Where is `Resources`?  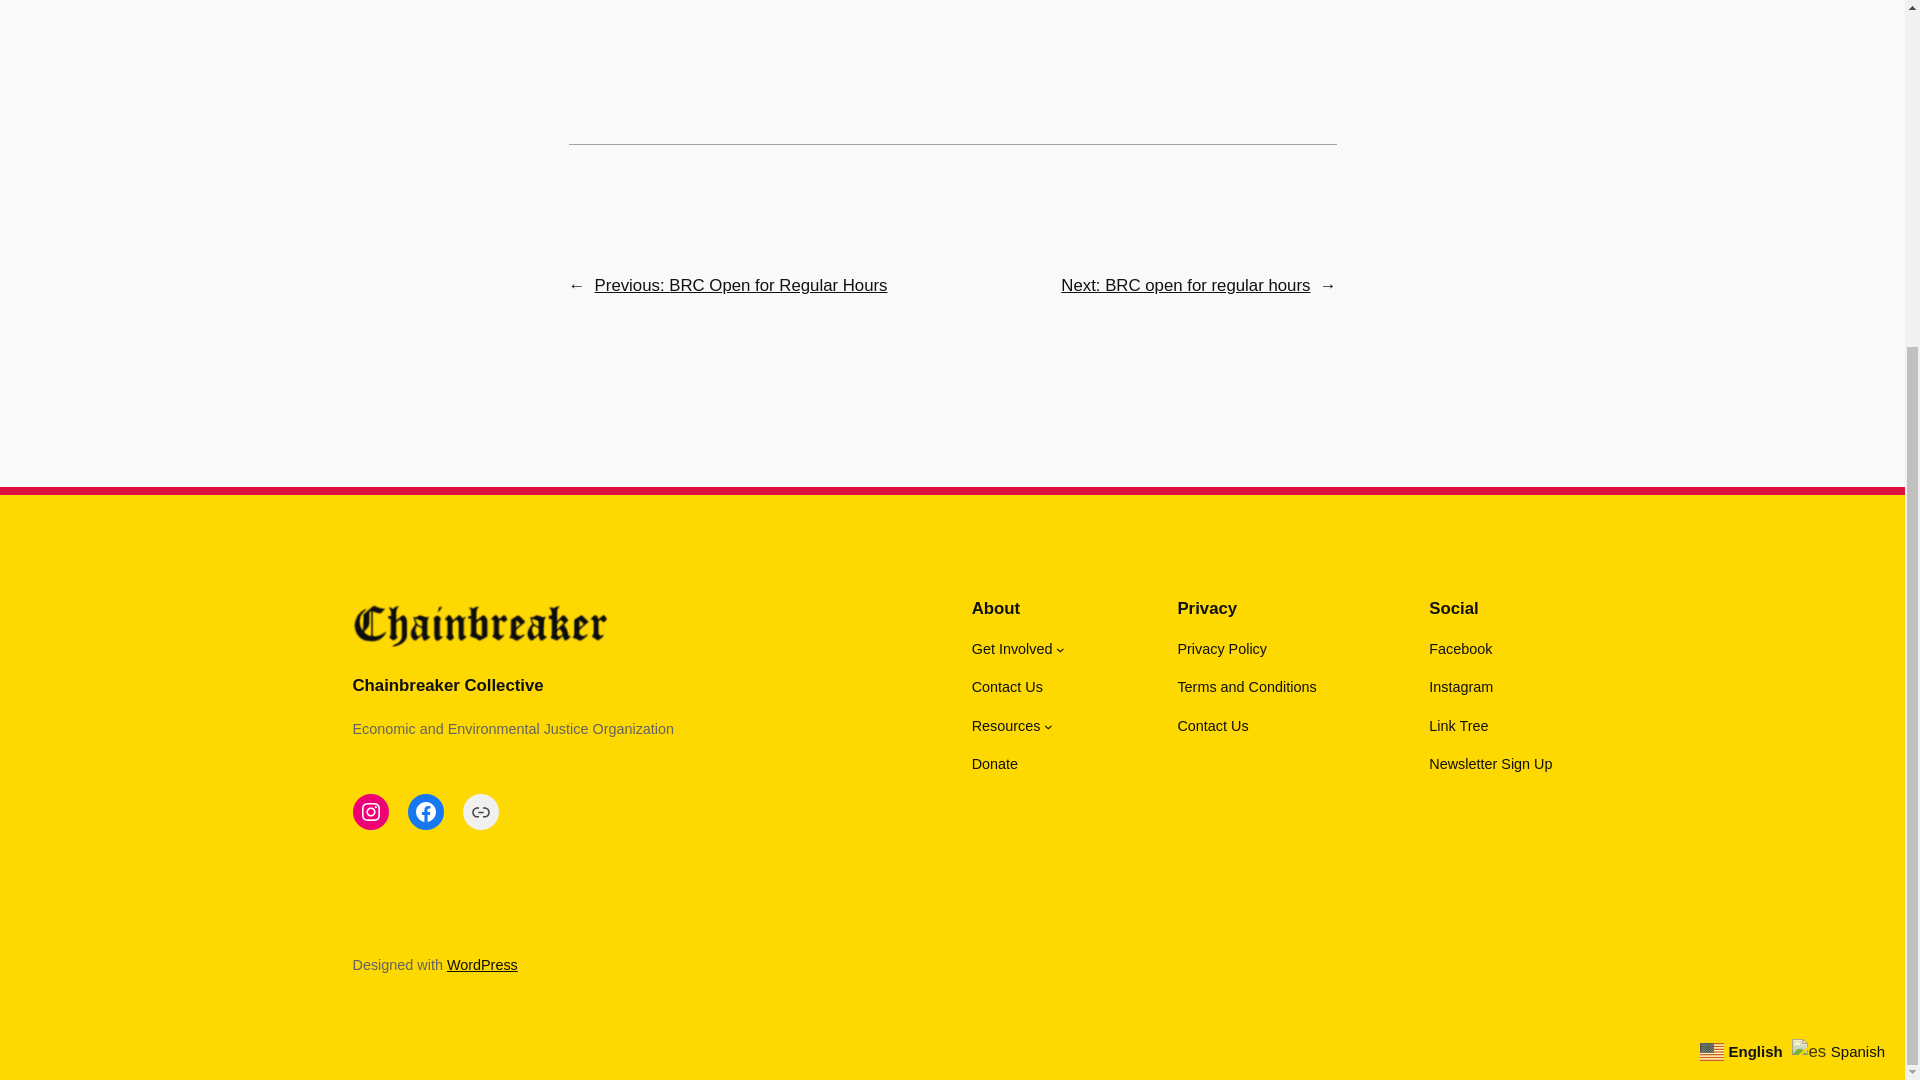
Resources is located at coordinates (1006, 725).